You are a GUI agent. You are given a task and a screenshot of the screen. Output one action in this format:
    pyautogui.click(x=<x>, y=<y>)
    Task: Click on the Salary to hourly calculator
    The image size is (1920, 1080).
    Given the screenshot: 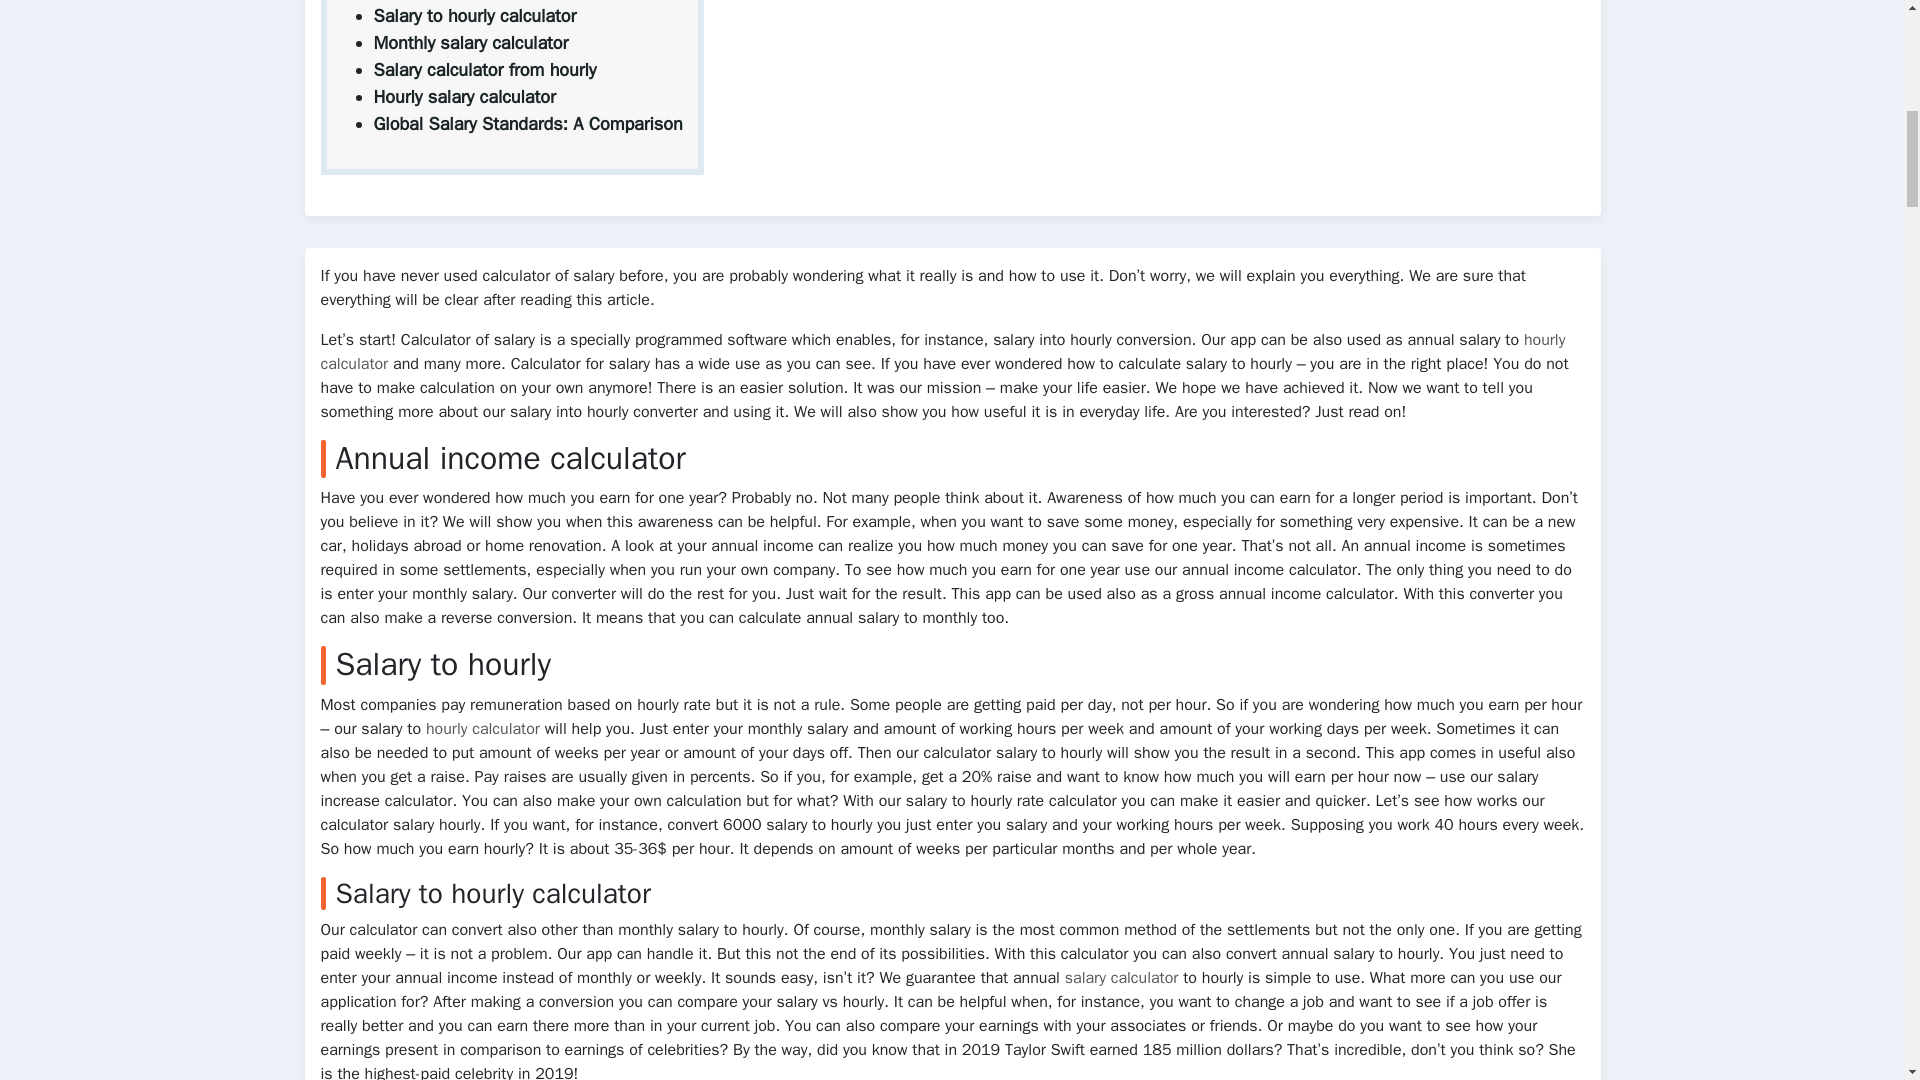 What is the action you would take?
    pyautogui.click(x=476, y=16)
    